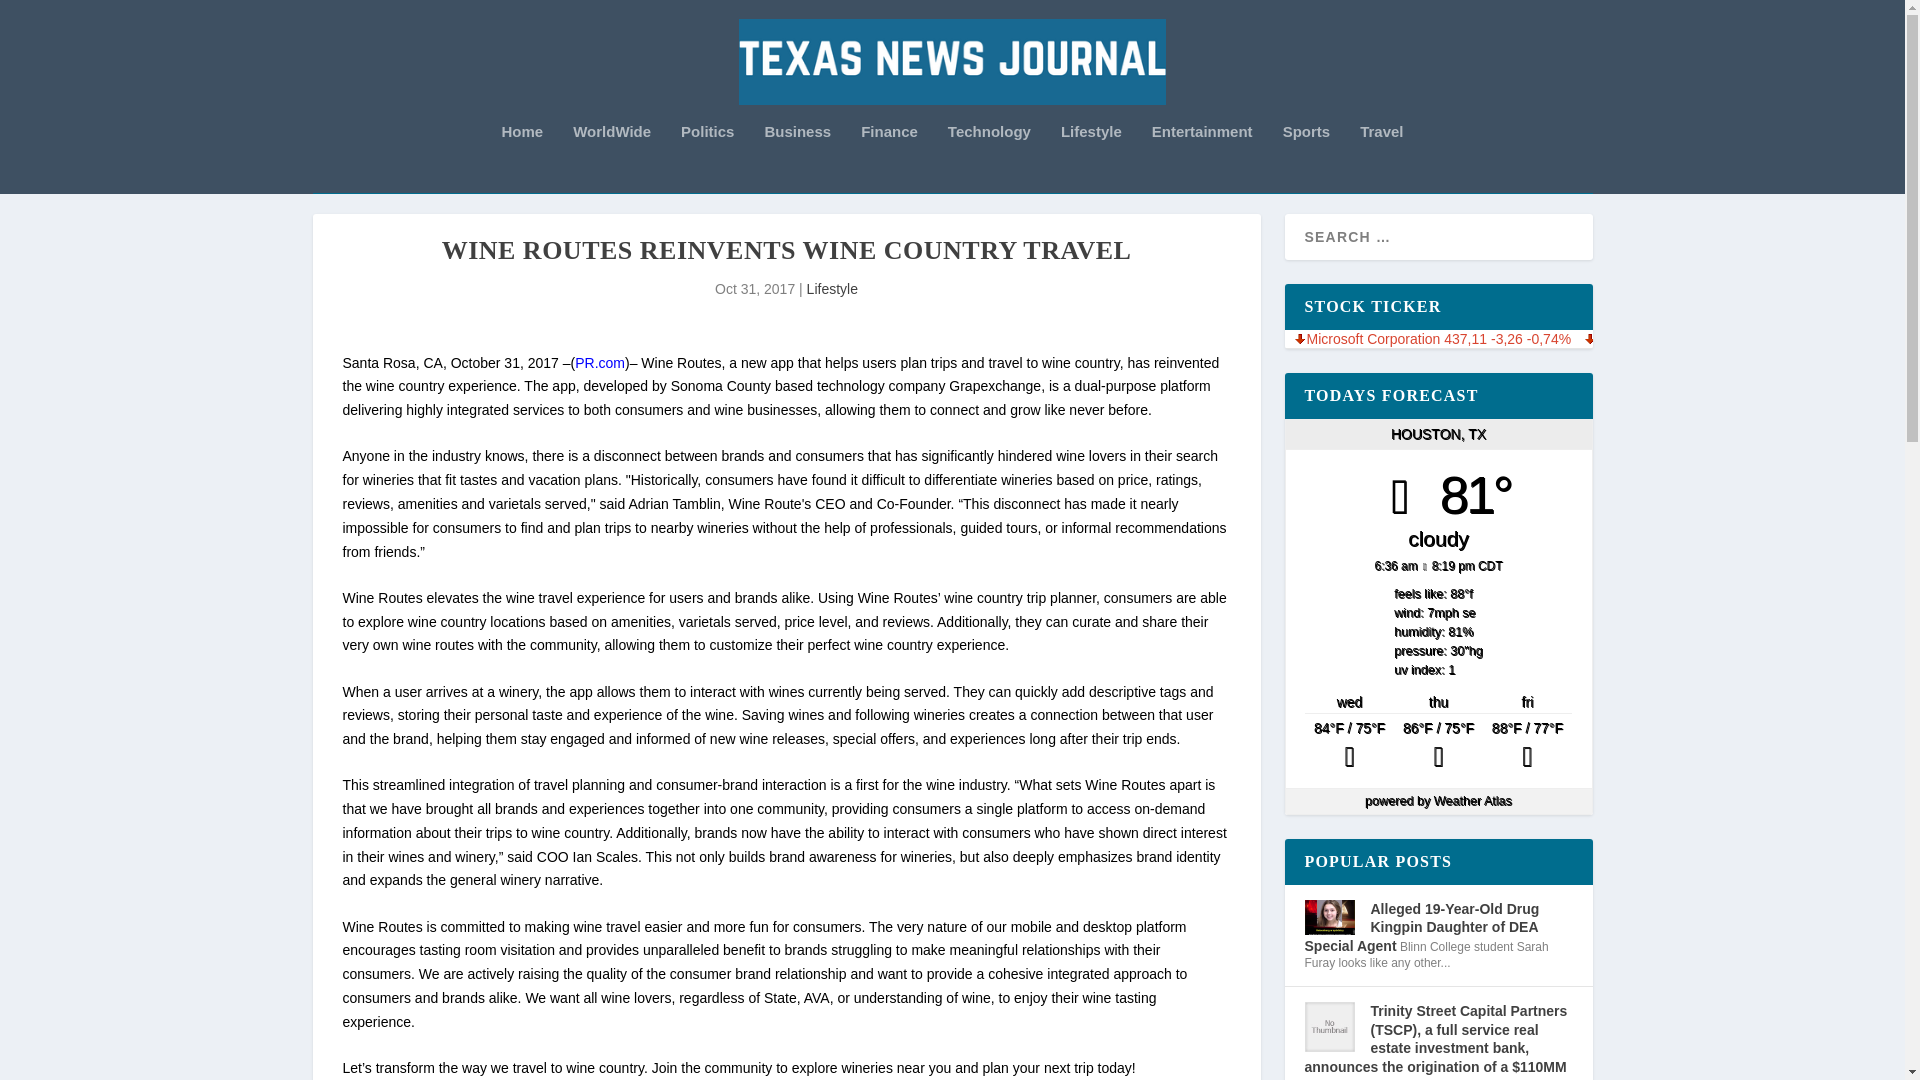 Image resolution: width=1920 pixels, height=1080 pixels. I want to click on Entertainment, so click(1202, 158).